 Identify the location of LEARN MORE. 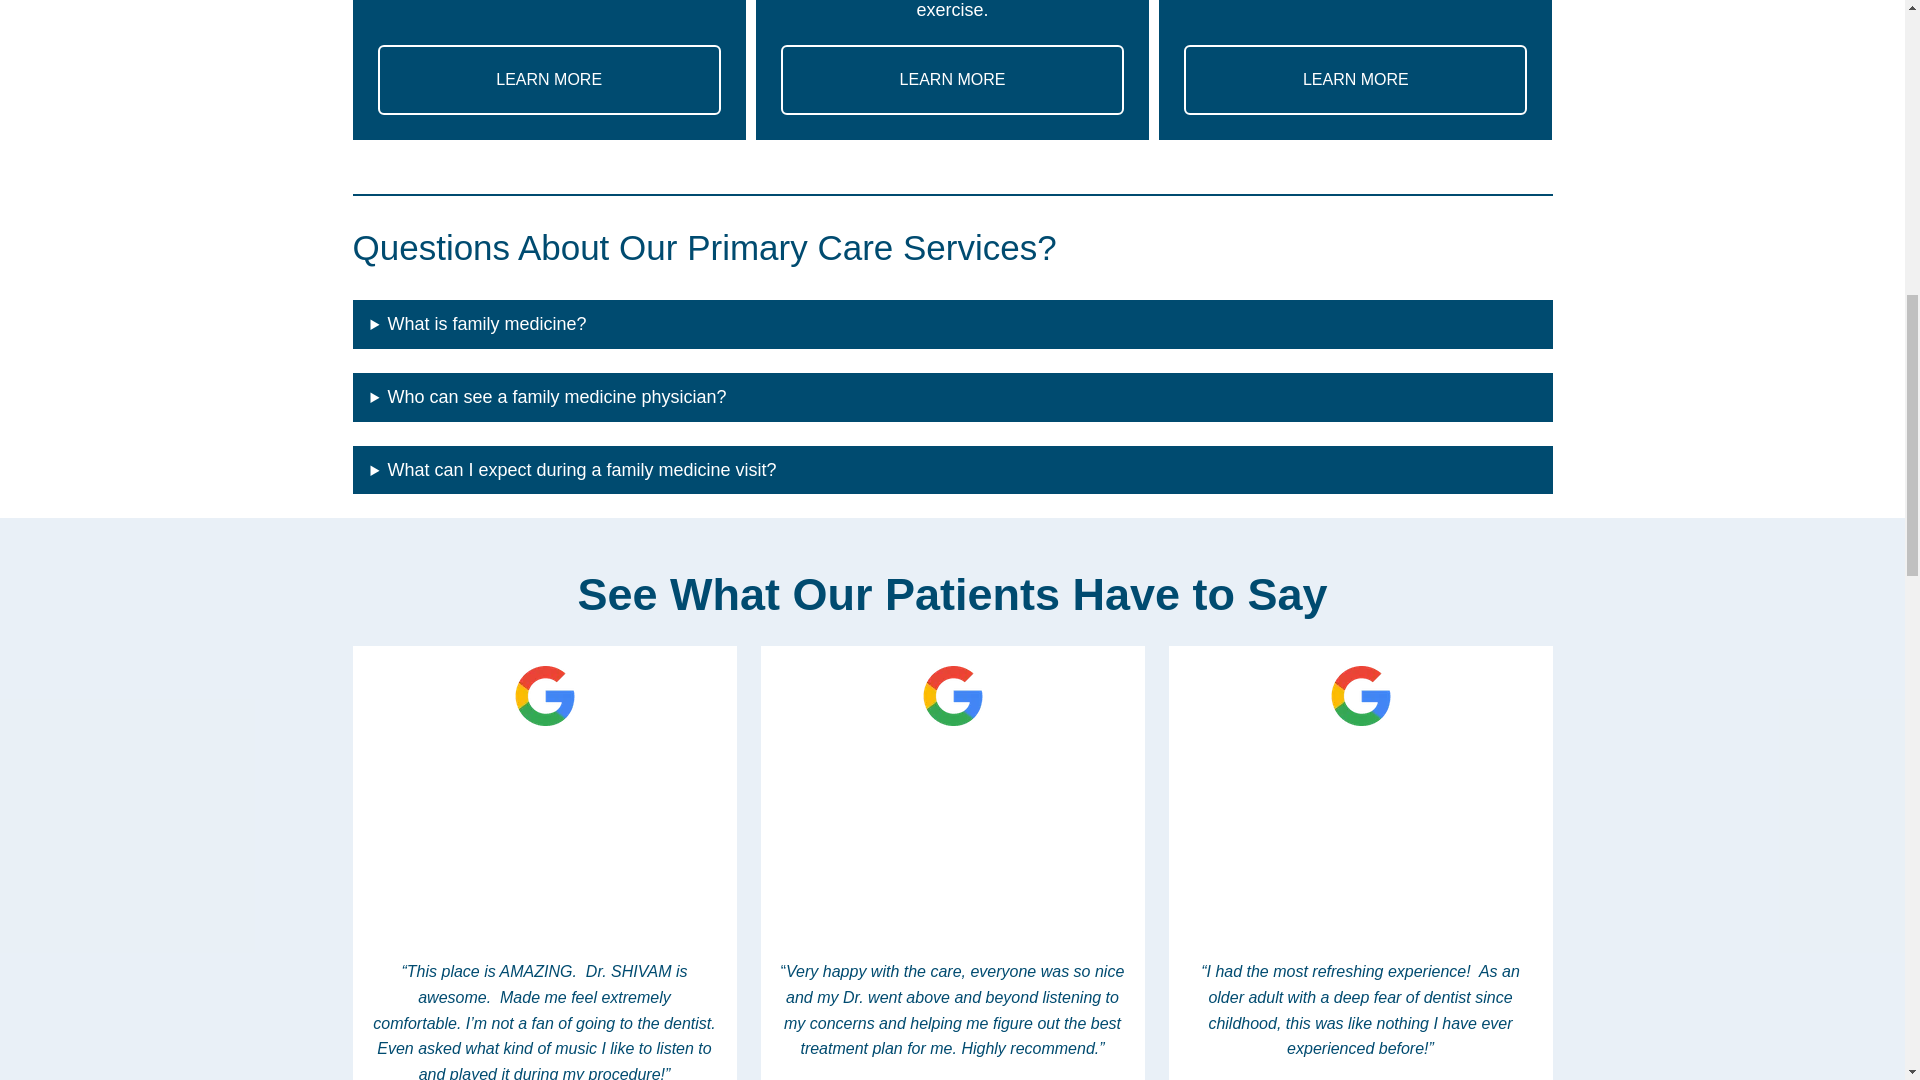
(952, 80).